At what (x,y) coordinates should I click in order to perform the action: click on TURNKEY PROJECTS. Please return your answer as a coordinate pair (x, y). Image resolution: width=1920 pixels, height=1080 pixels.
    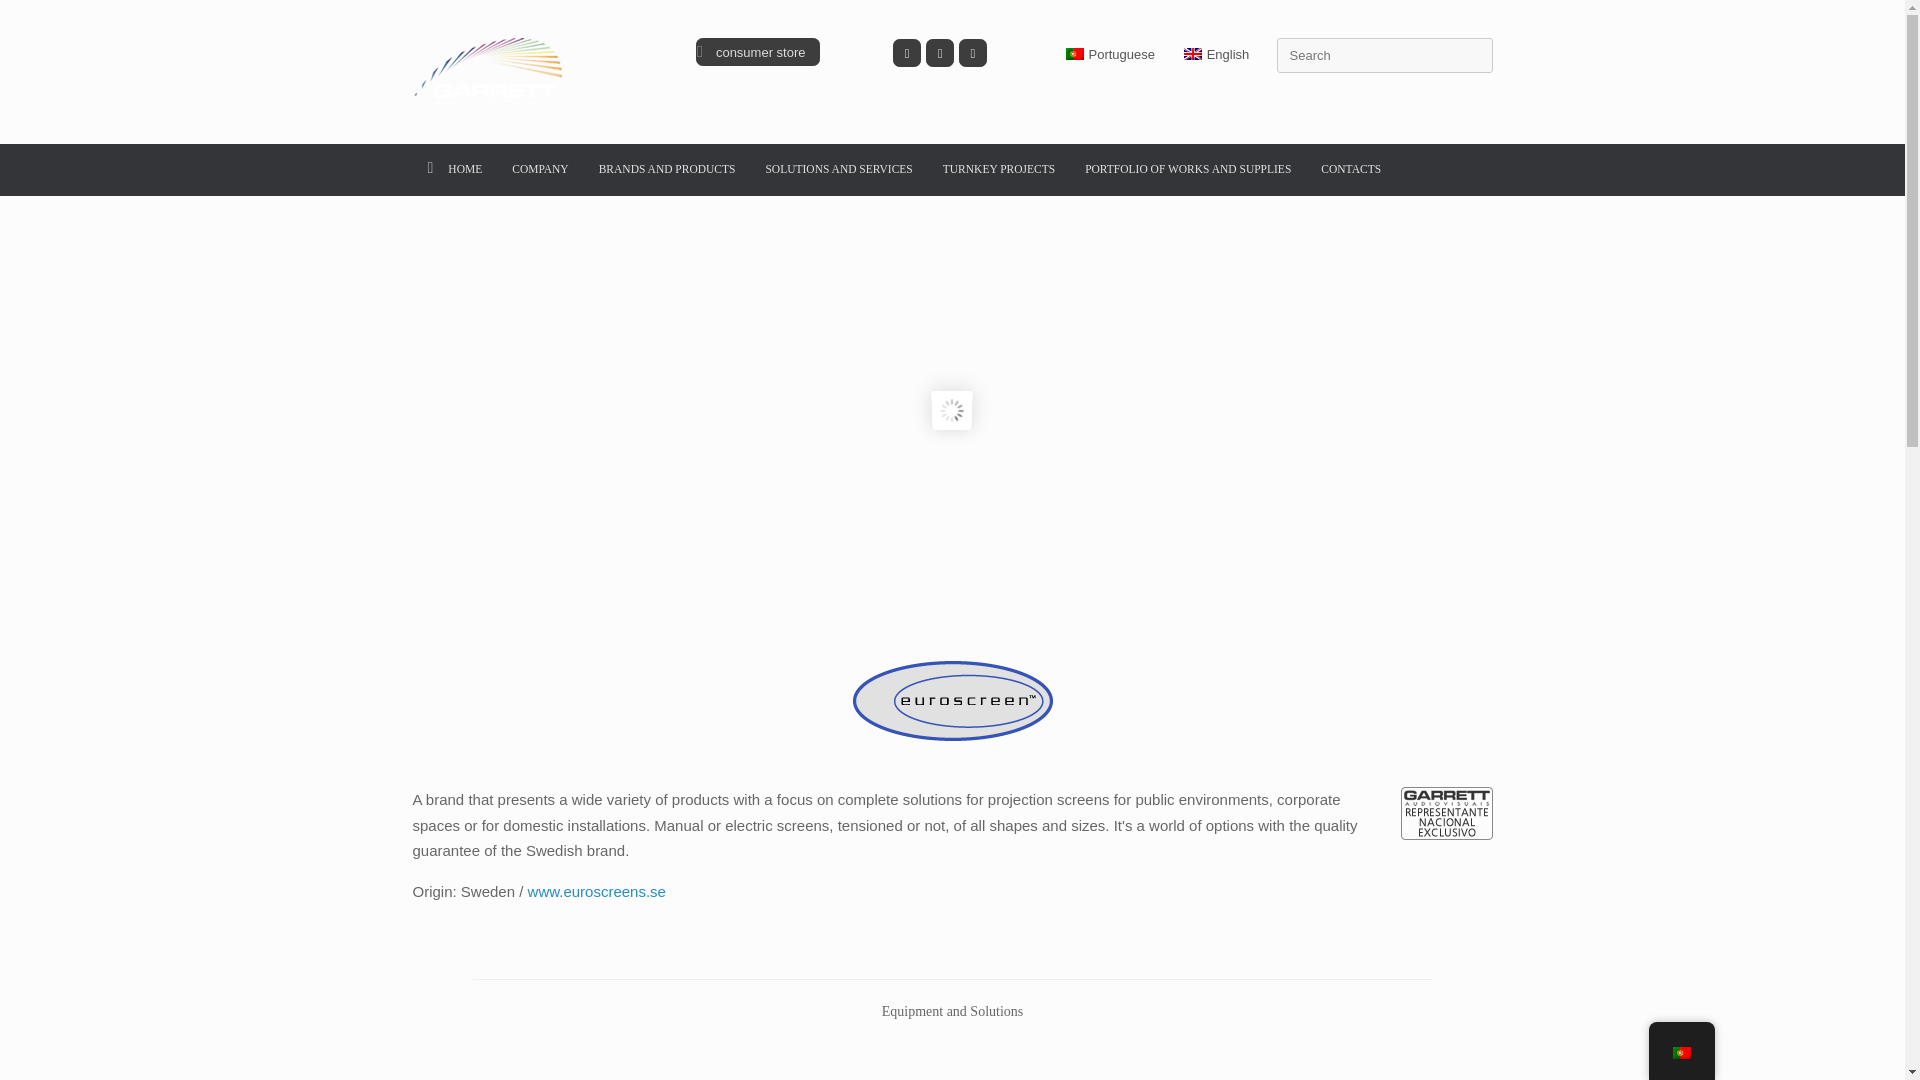
    Looking at the image, I should click on (998, 169).